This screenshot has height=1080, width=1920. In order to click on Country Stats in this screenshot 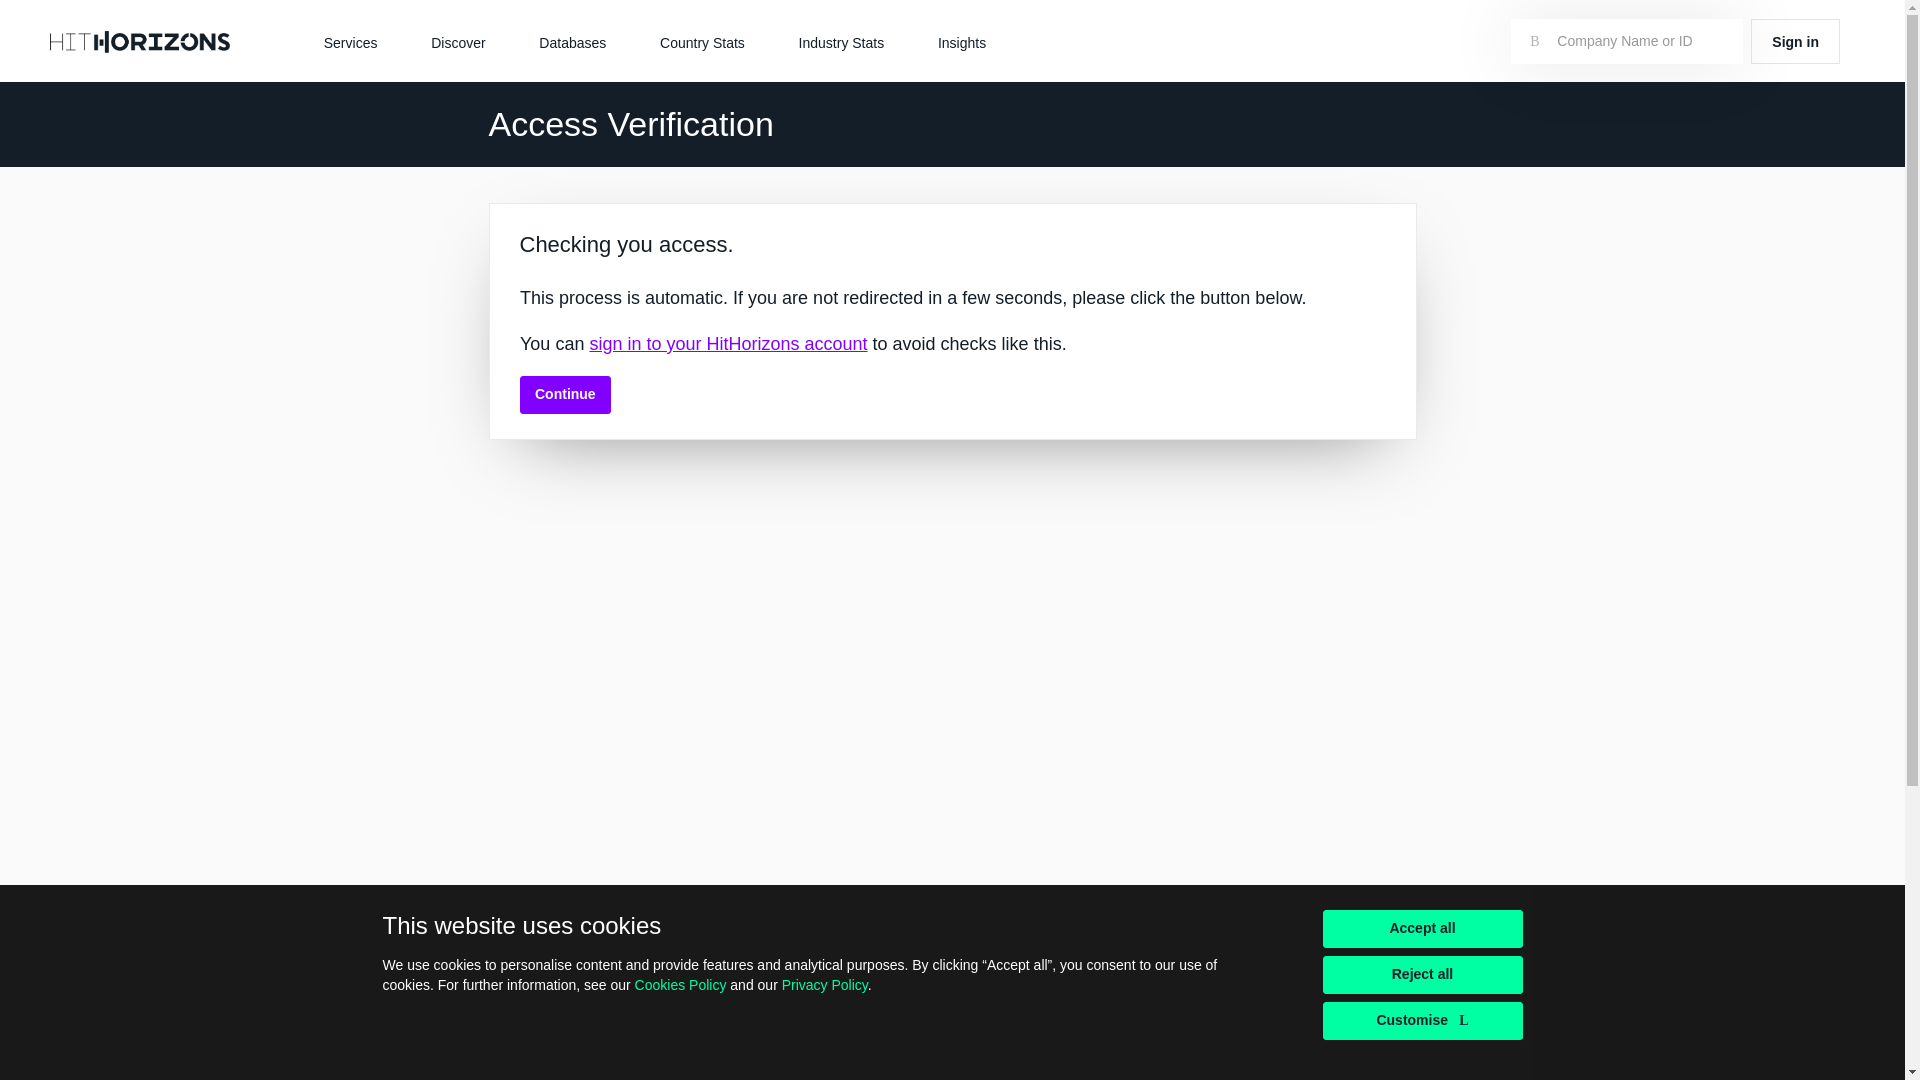, I will do `click(702, 41)`.